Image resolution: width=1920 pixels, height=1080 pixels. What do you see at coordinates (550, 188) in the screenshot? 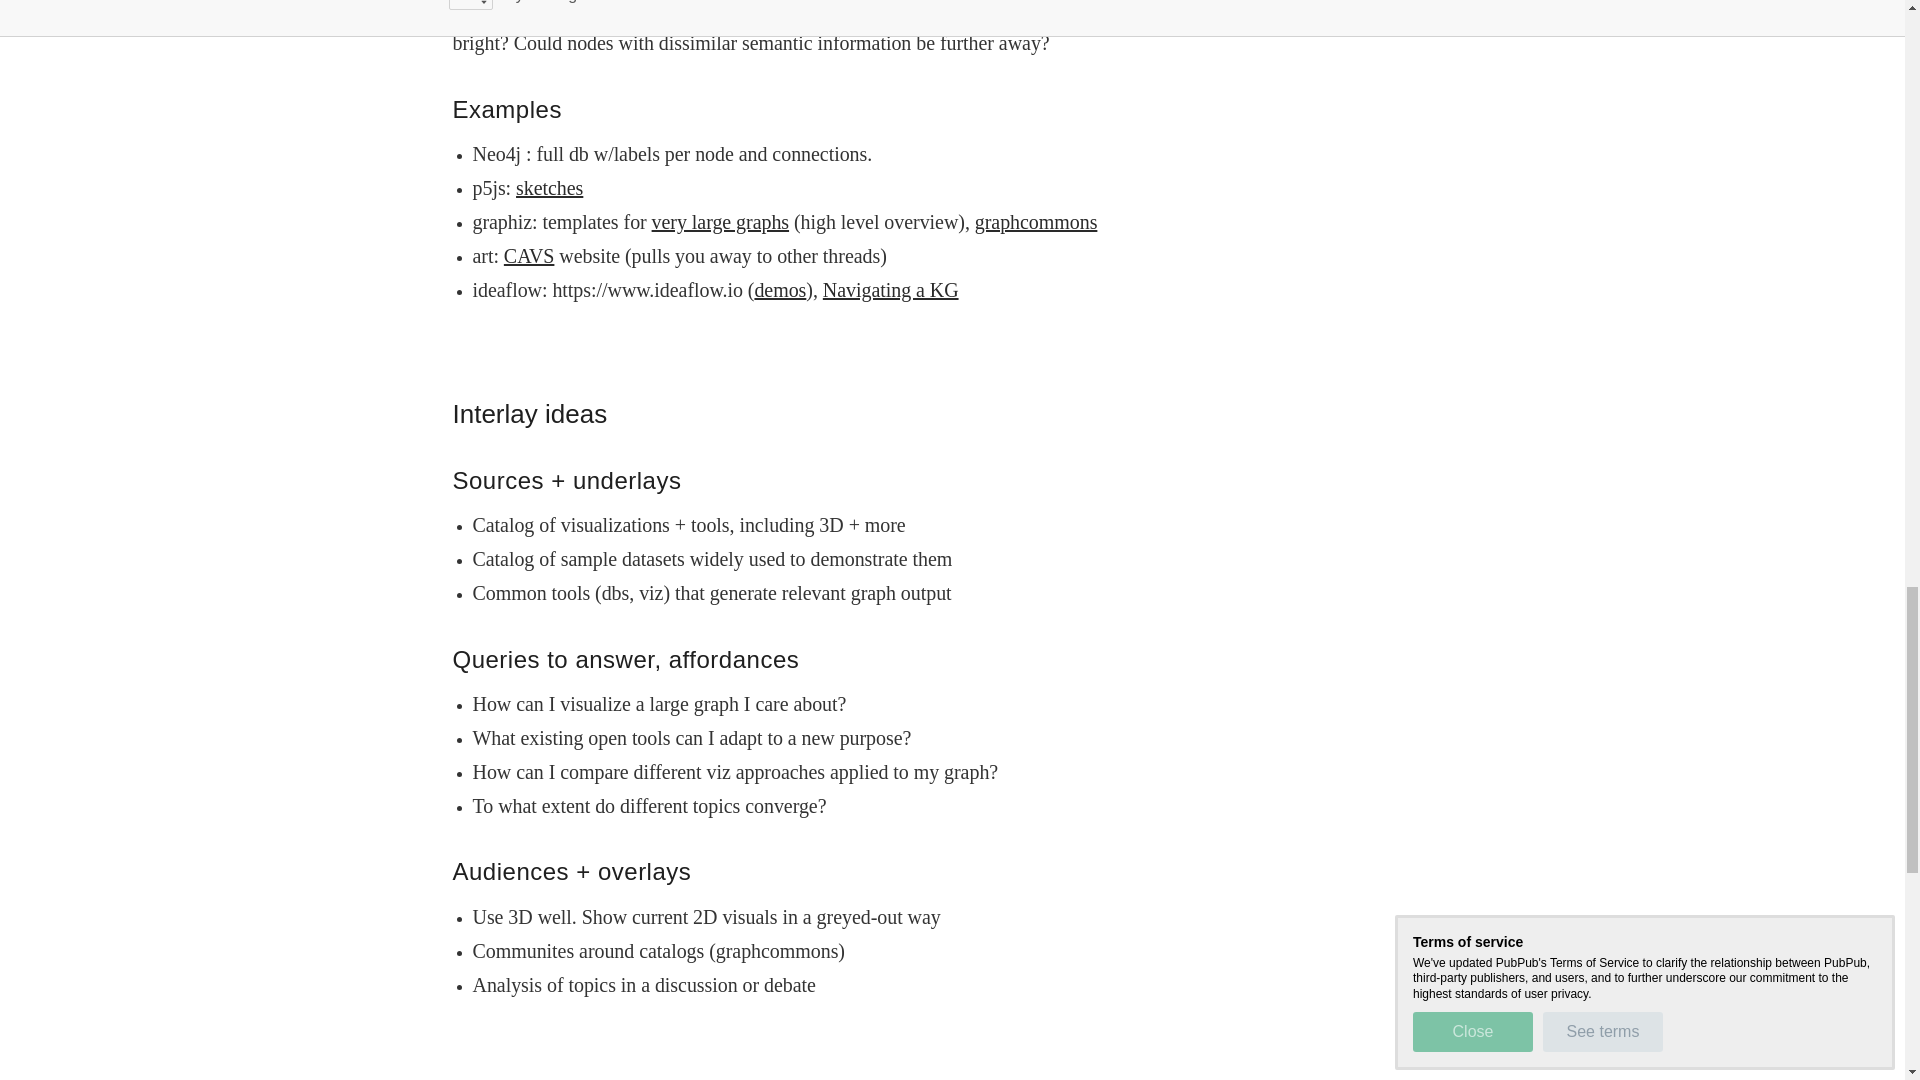
I see `sketches` at bounding box center [550, 188].